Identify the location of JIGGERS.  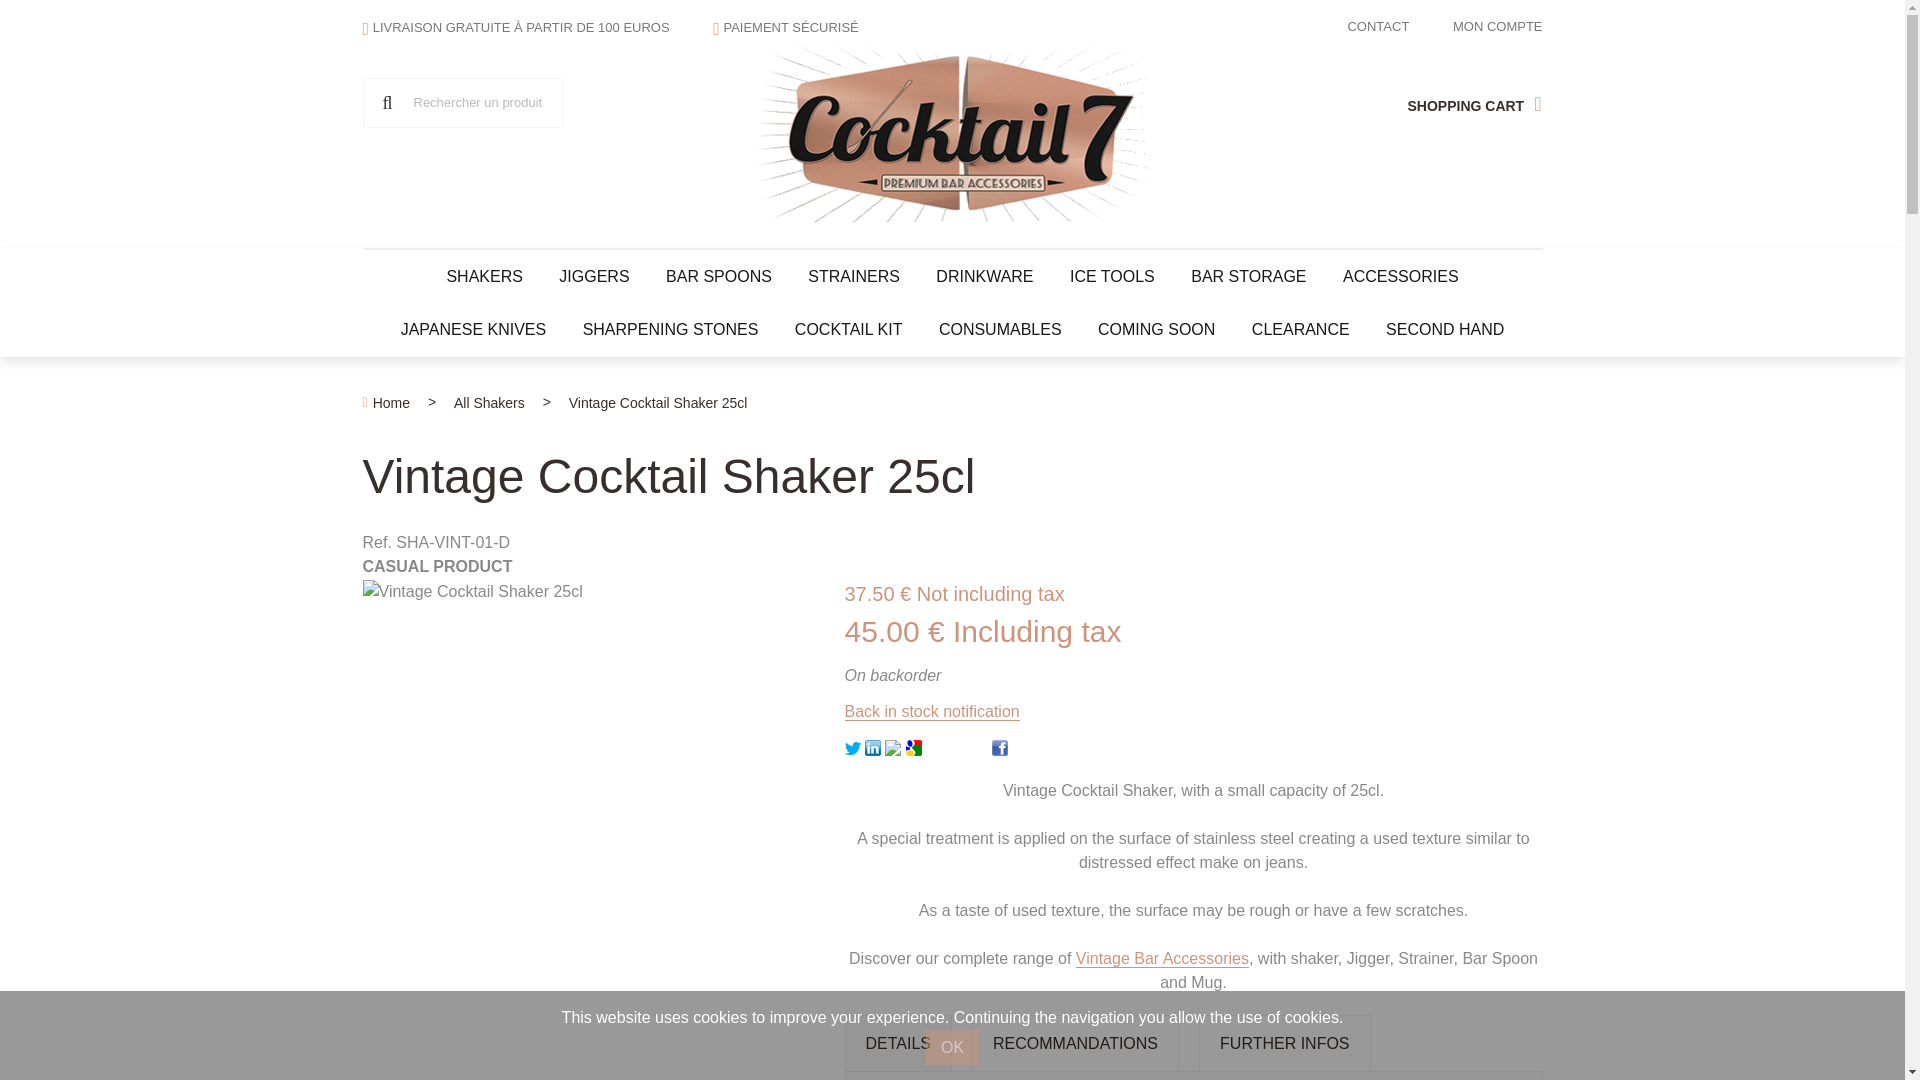
(594, 276).